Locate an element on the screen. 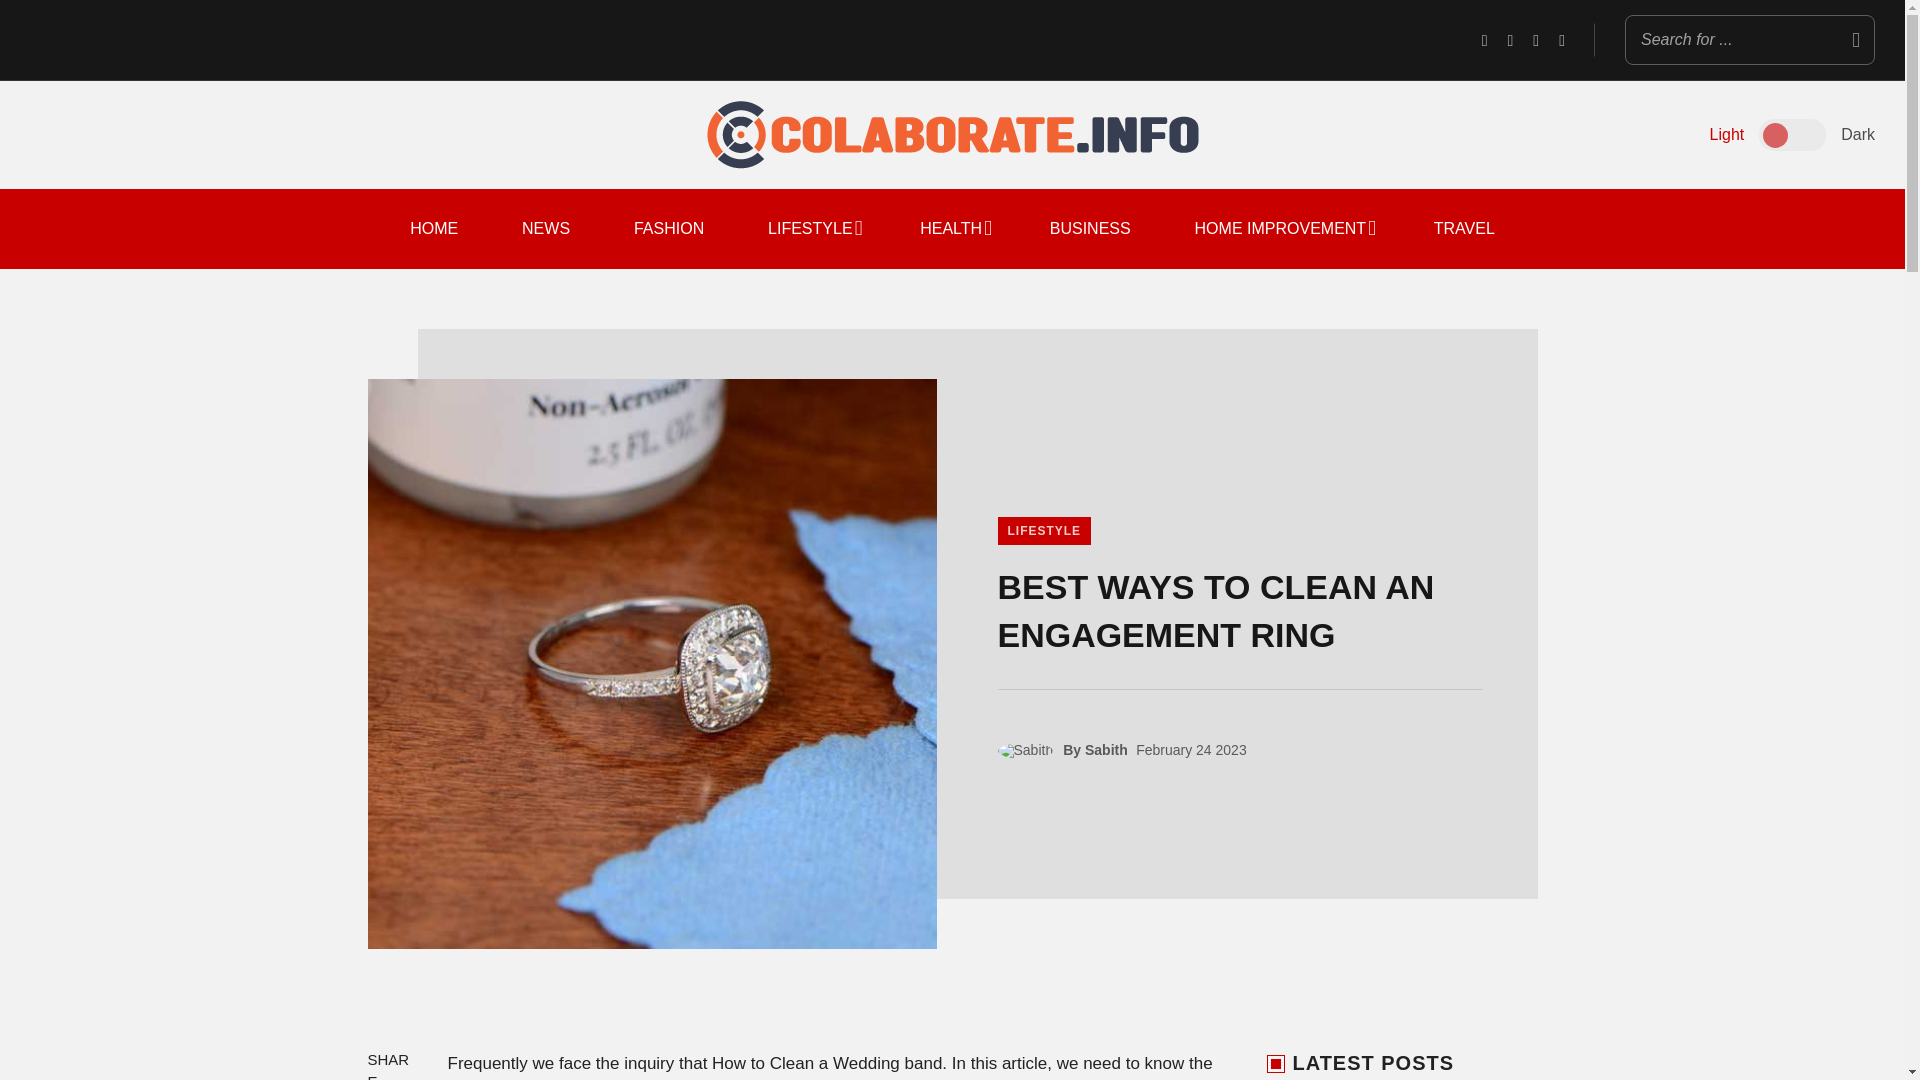 The width and height of the screenshot is (1920, 1080). HOME IMPROVEMENT is located at coordinates (1282, 228).